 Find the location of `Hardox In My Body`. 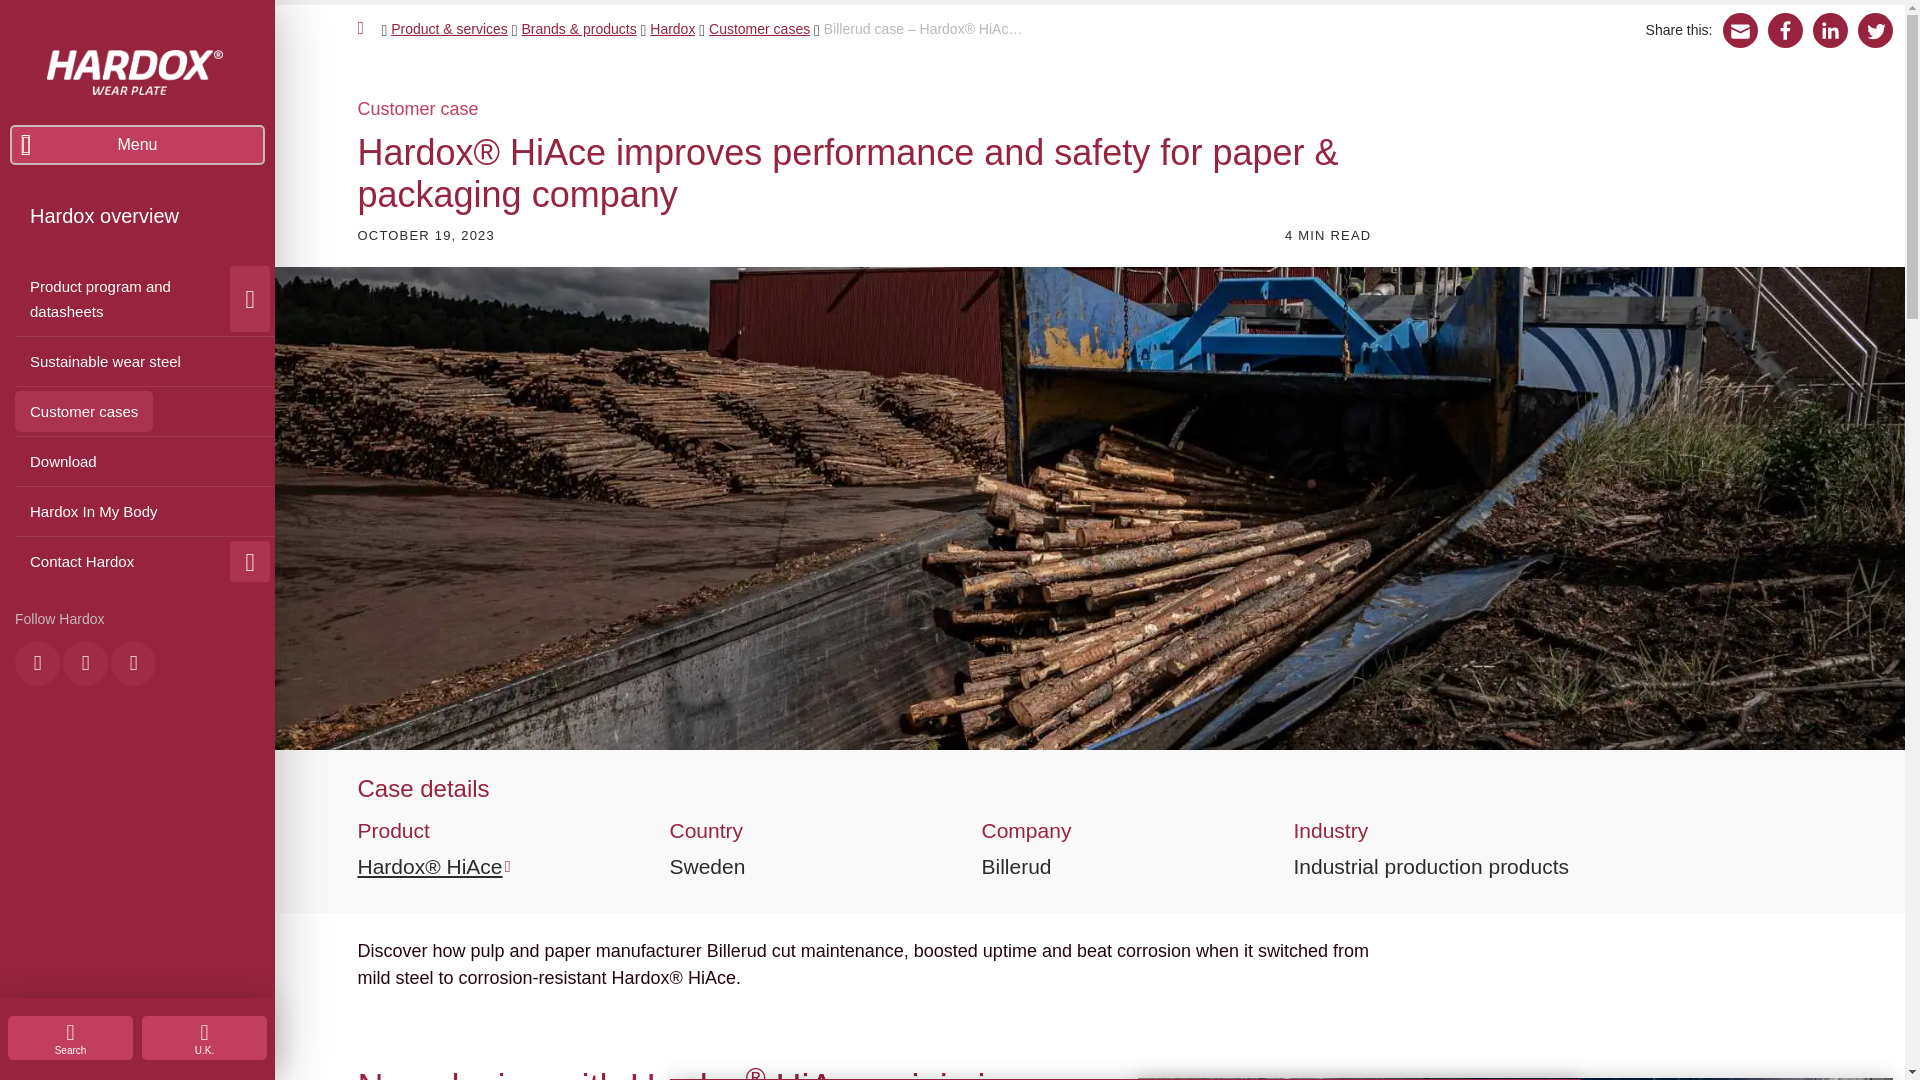

Hardox In My Body is located at coordinates (94, 512).